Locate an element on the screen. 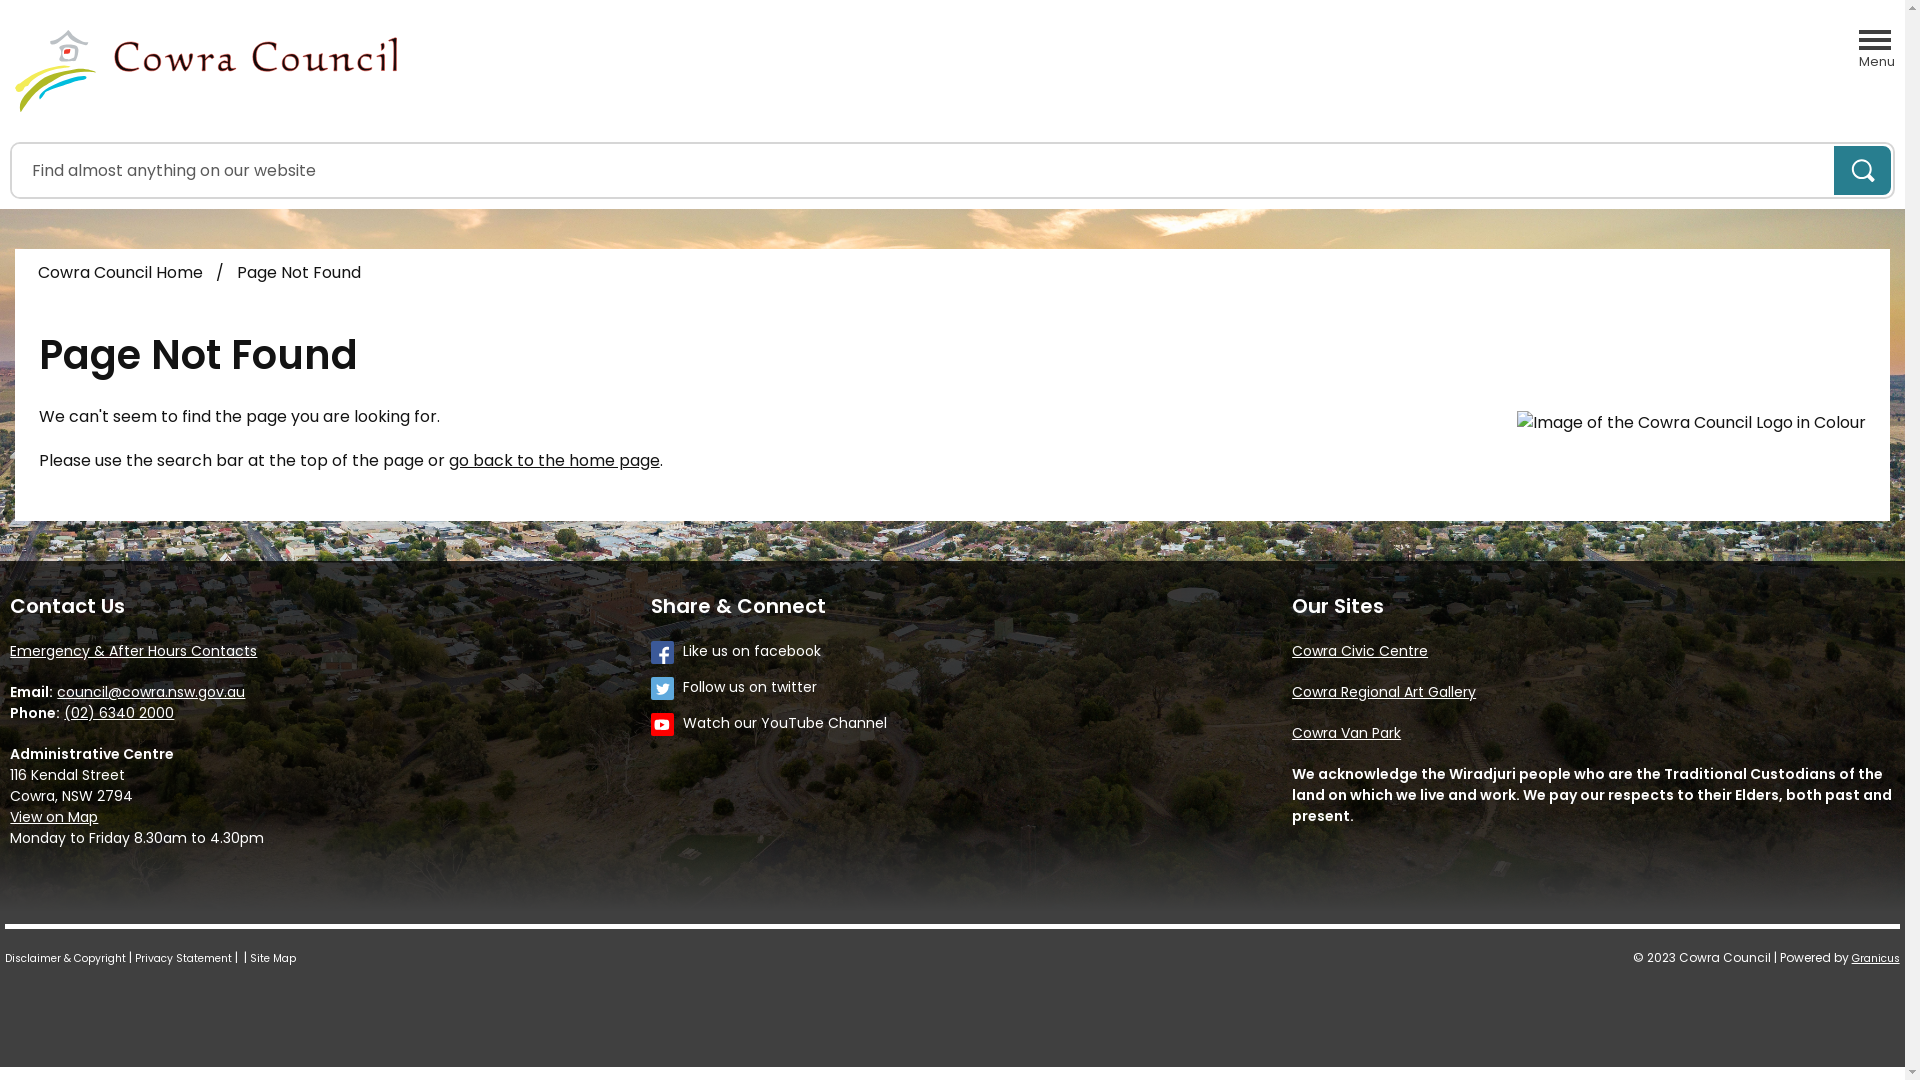 This screenshot has width=1920, height=1080. Cowra Council Home - Cowra Council - Logo is located at coordinates (206, 71).